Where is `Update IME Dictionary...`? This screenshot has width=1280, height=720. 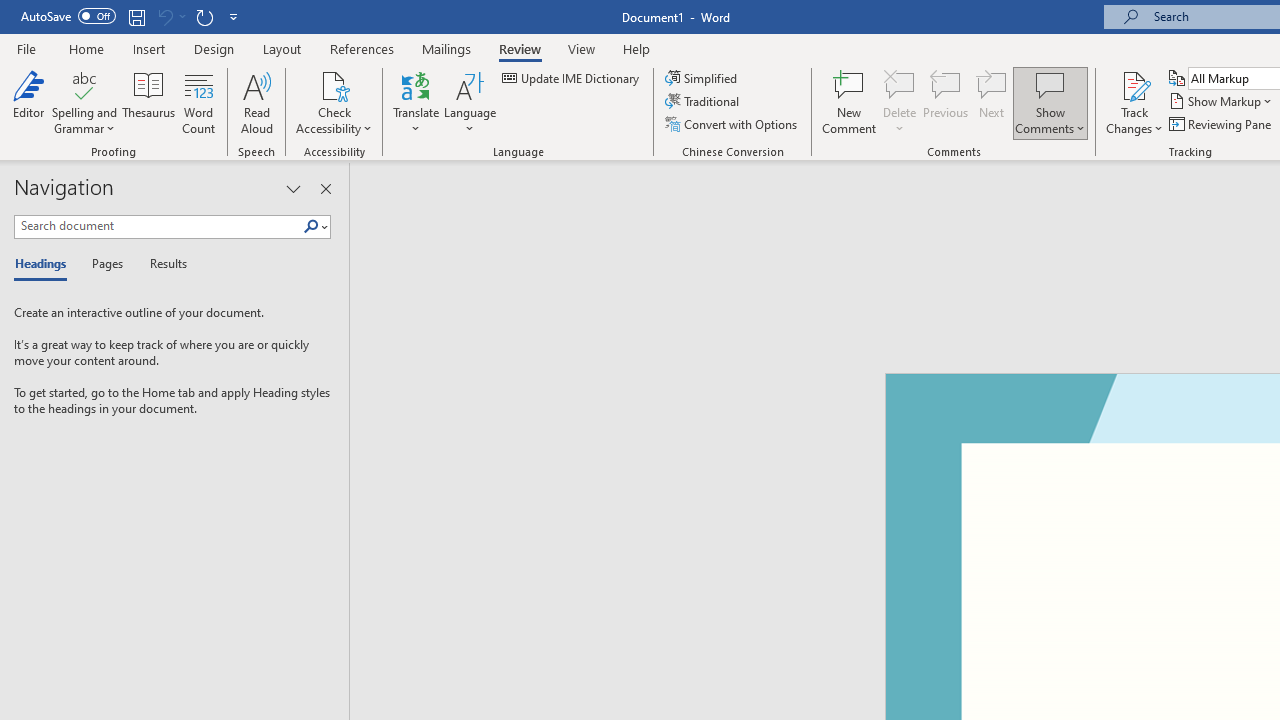 Update IME Dictionary... is located at coordinates (572, 78).